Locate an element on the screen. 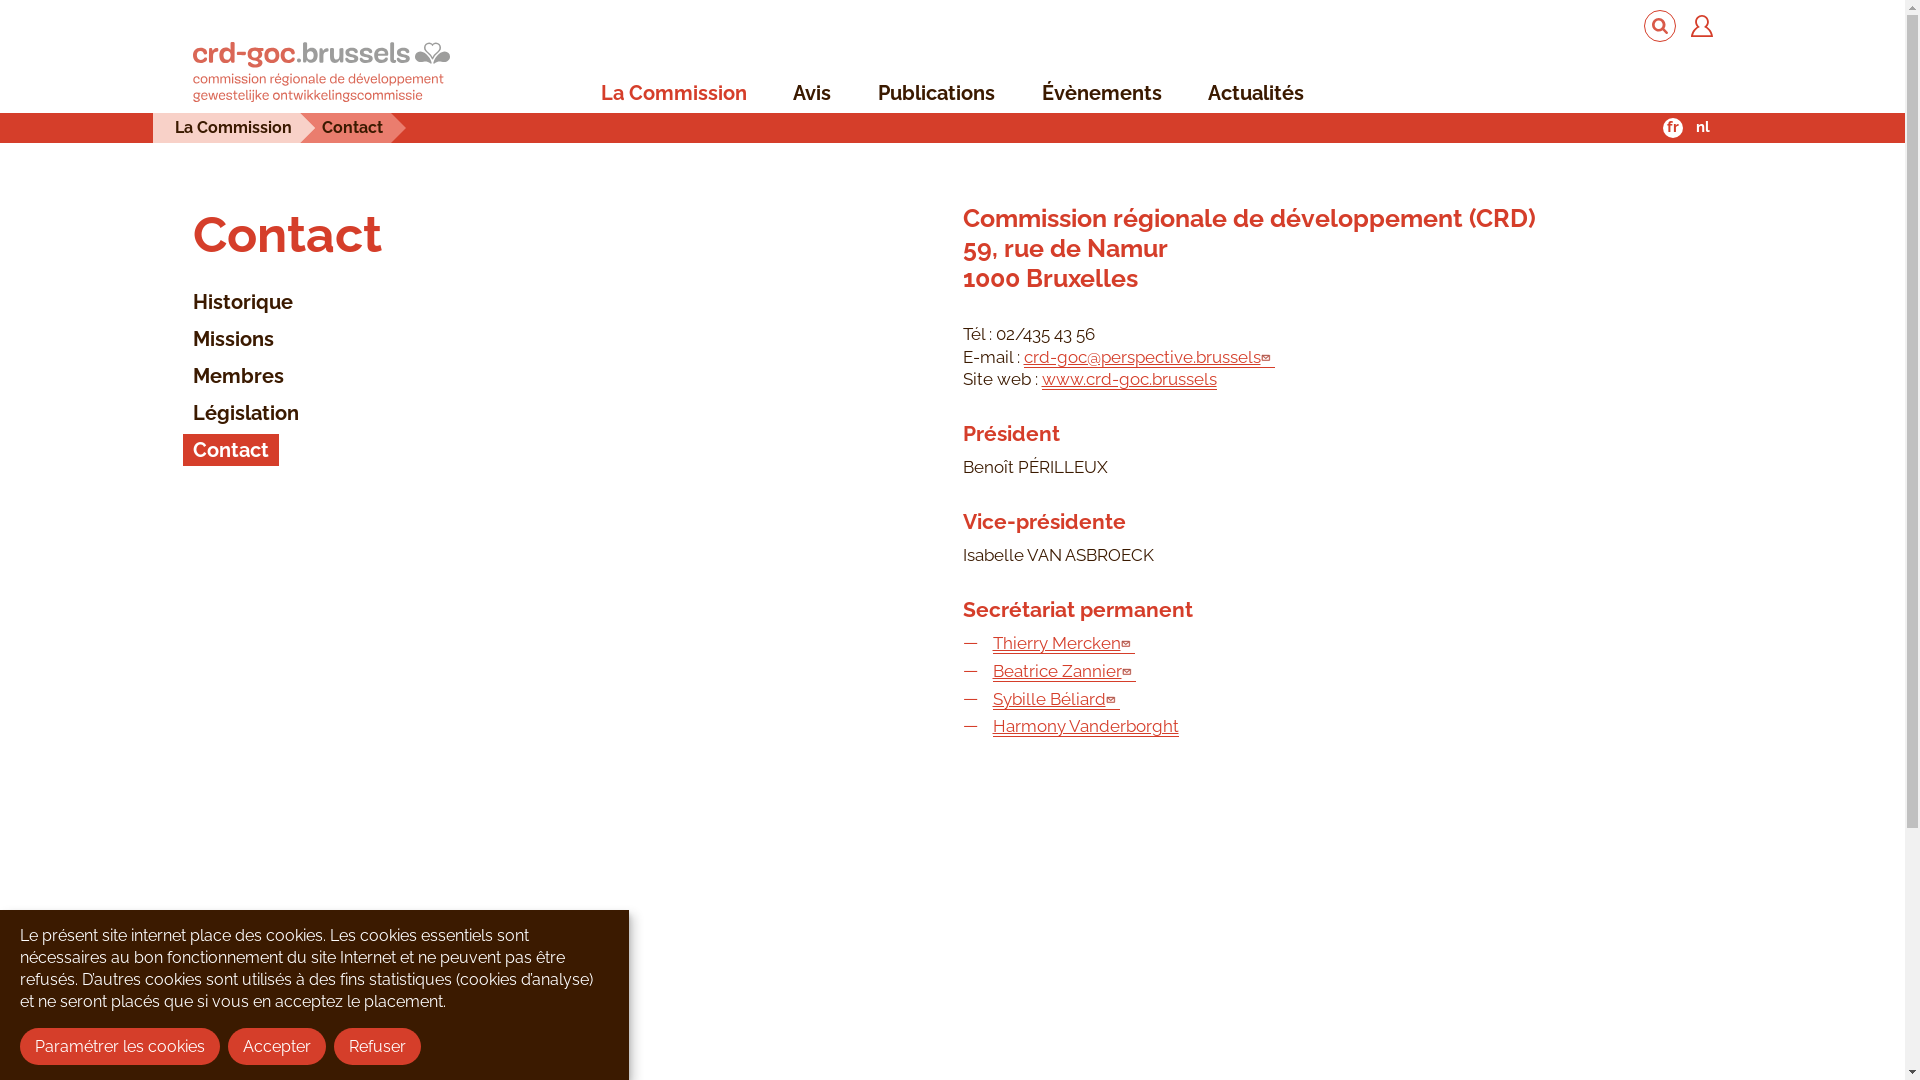 The width and height of the screenshot is (1920, 1080). Accepter is located at coordinates (277, 1046).